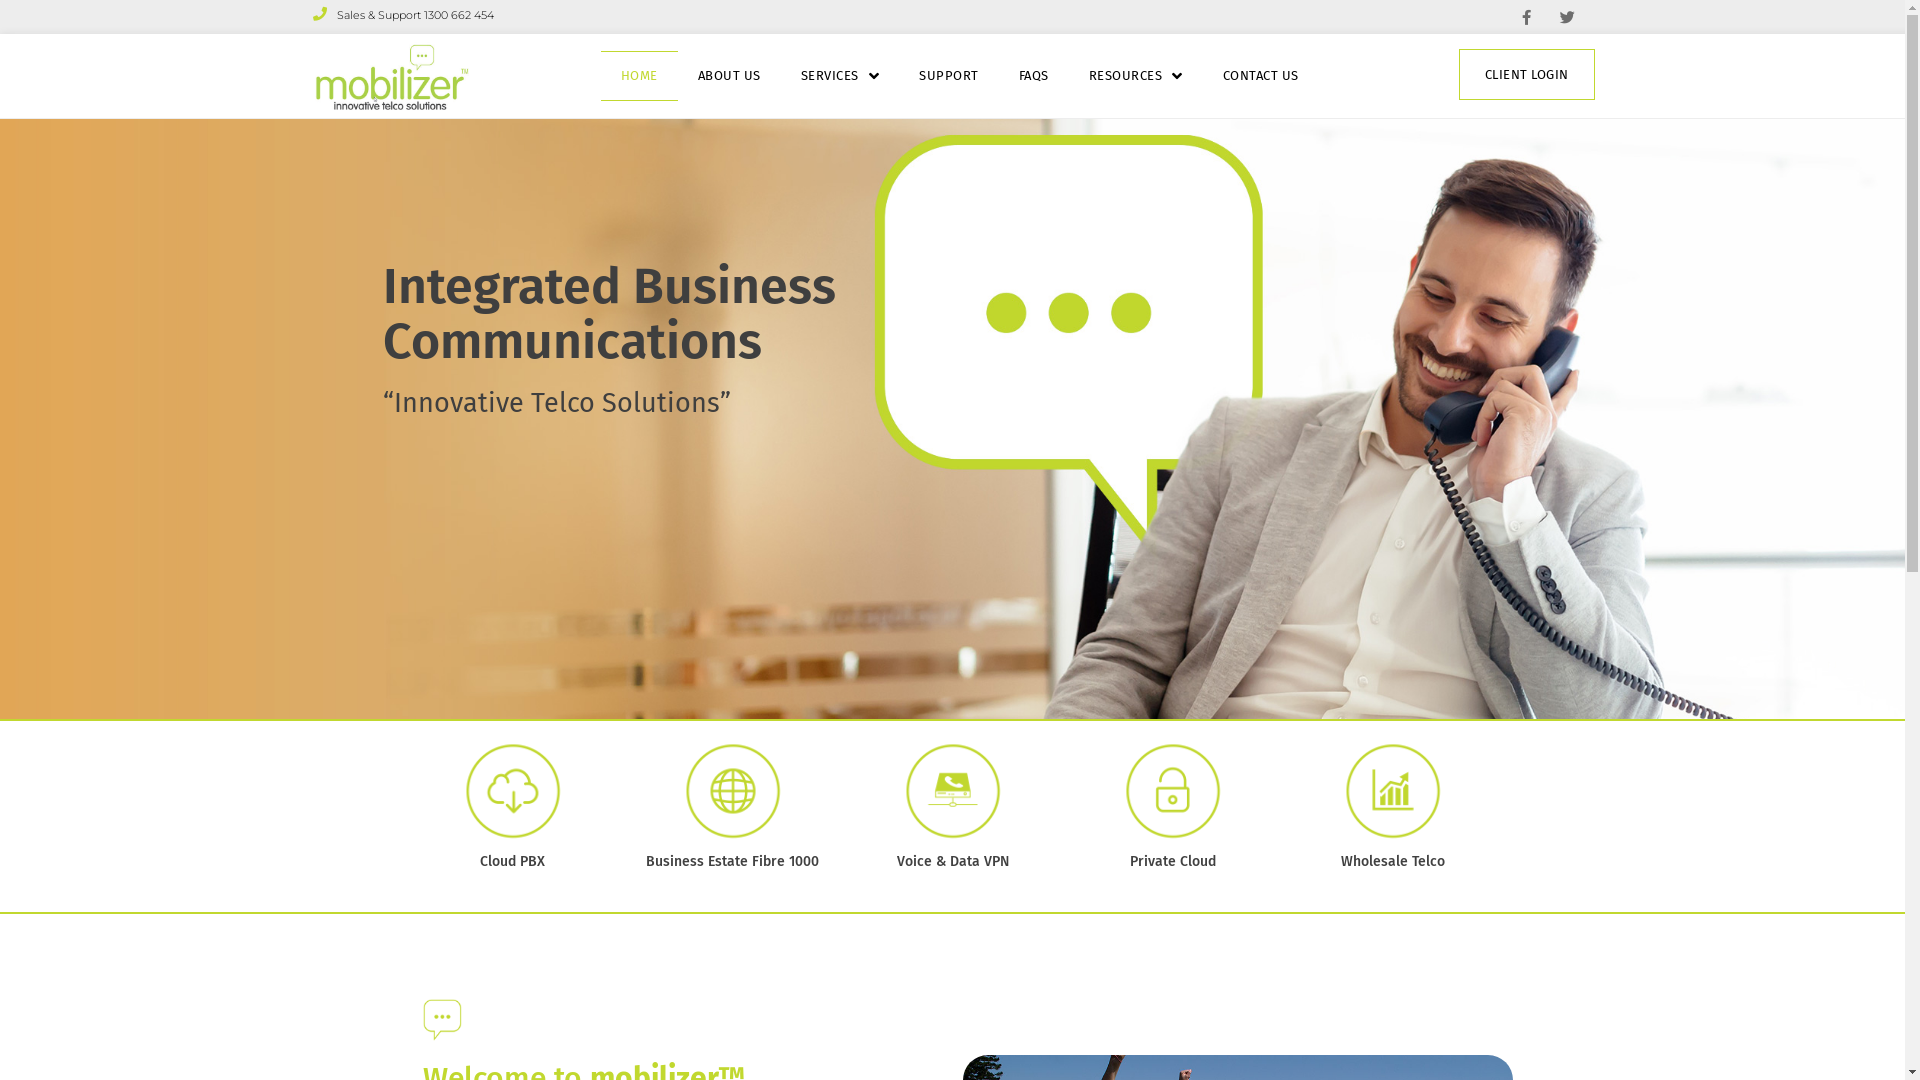 This screenshot has height=1080, width=1920. Describe the element at coordinates (402, 16) in the screenshot. I see `Sales & Support 1300 662 454` at that location.